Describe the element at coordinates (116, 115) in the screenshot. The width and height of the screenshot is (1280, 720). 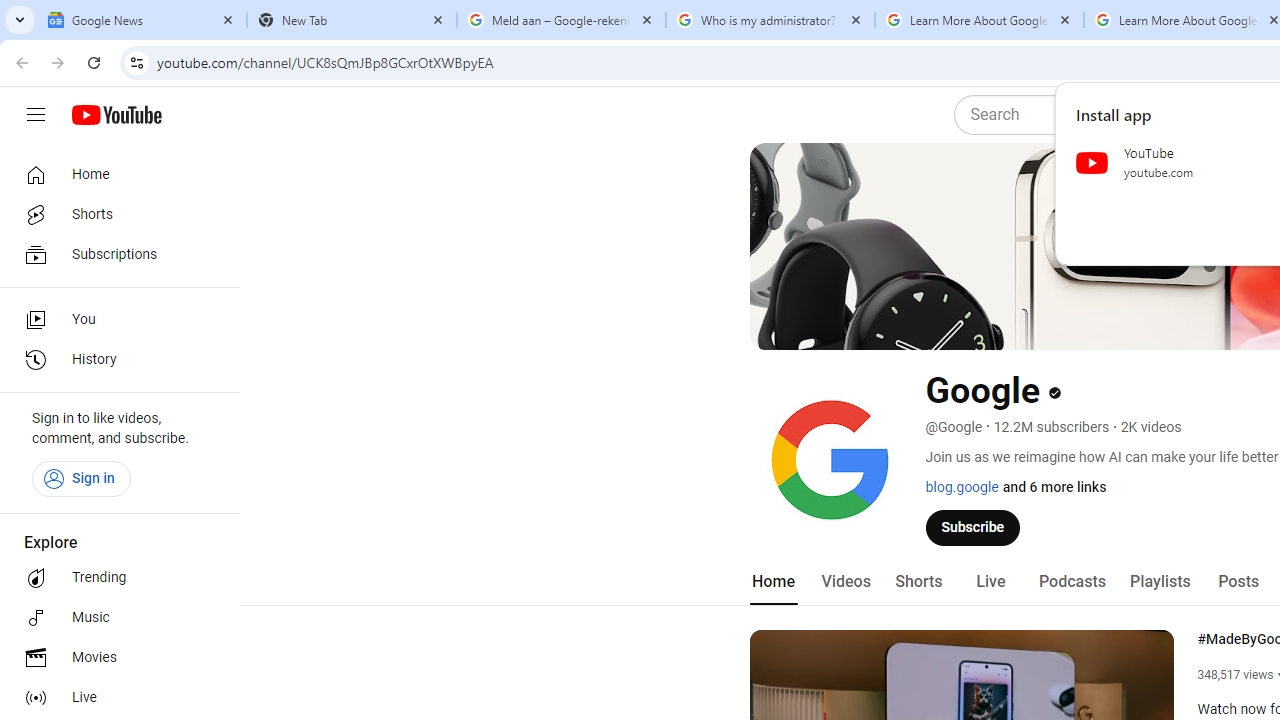
I see `YouTube Home` at that location.